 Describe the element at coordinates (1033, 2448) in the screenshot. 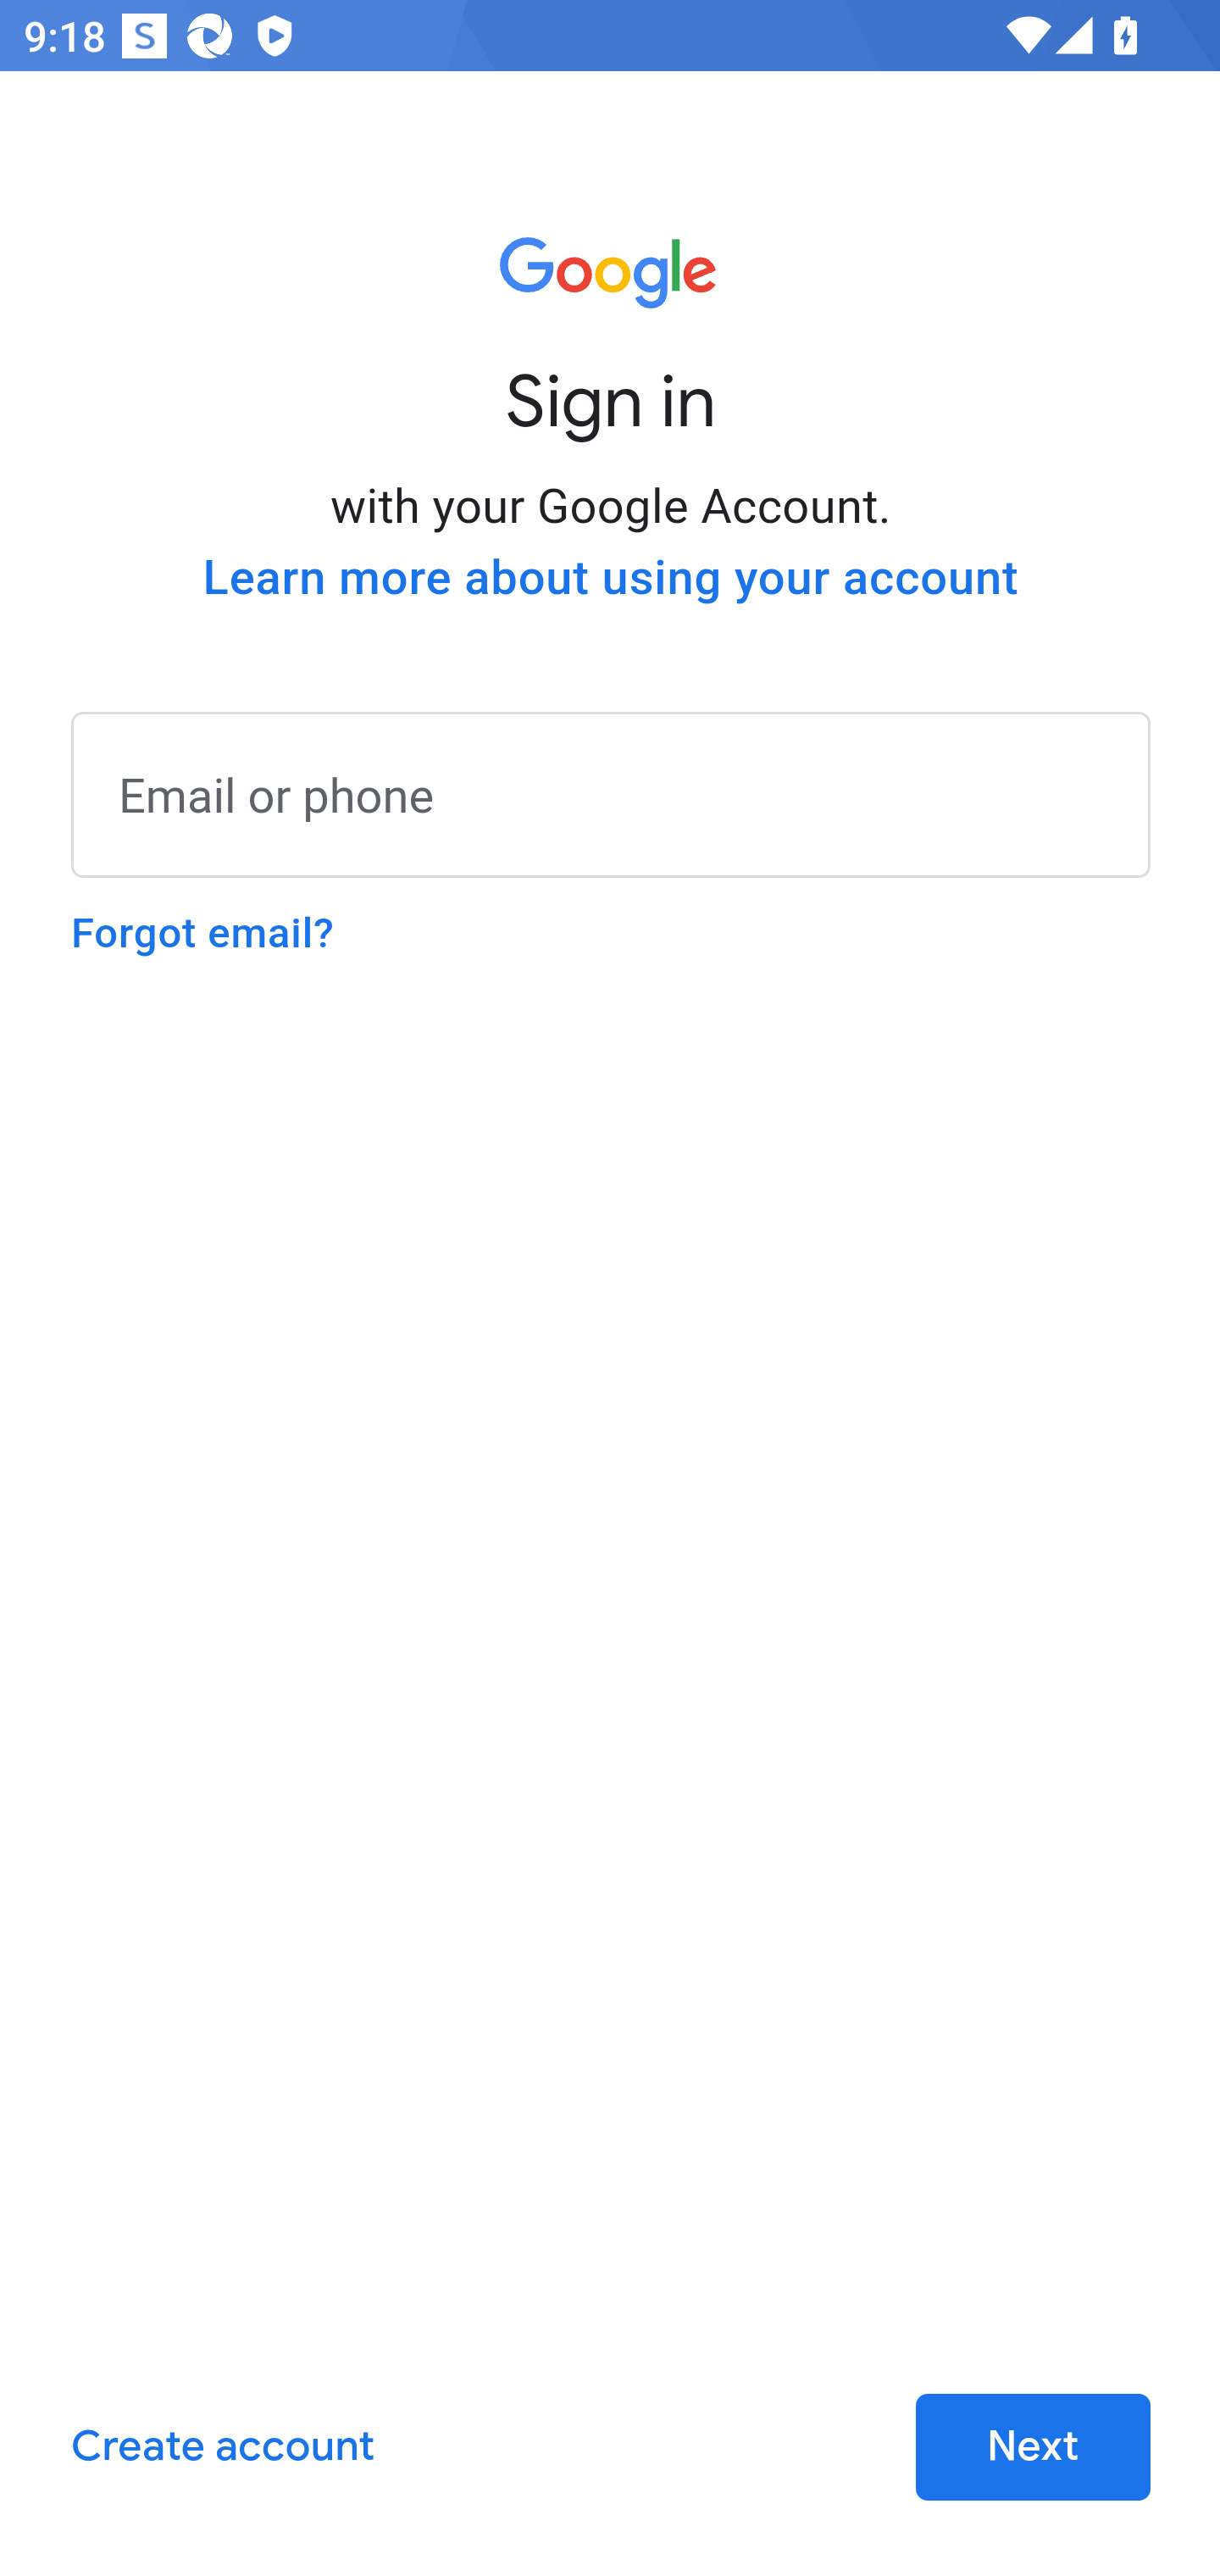

I see `Next` at that location.